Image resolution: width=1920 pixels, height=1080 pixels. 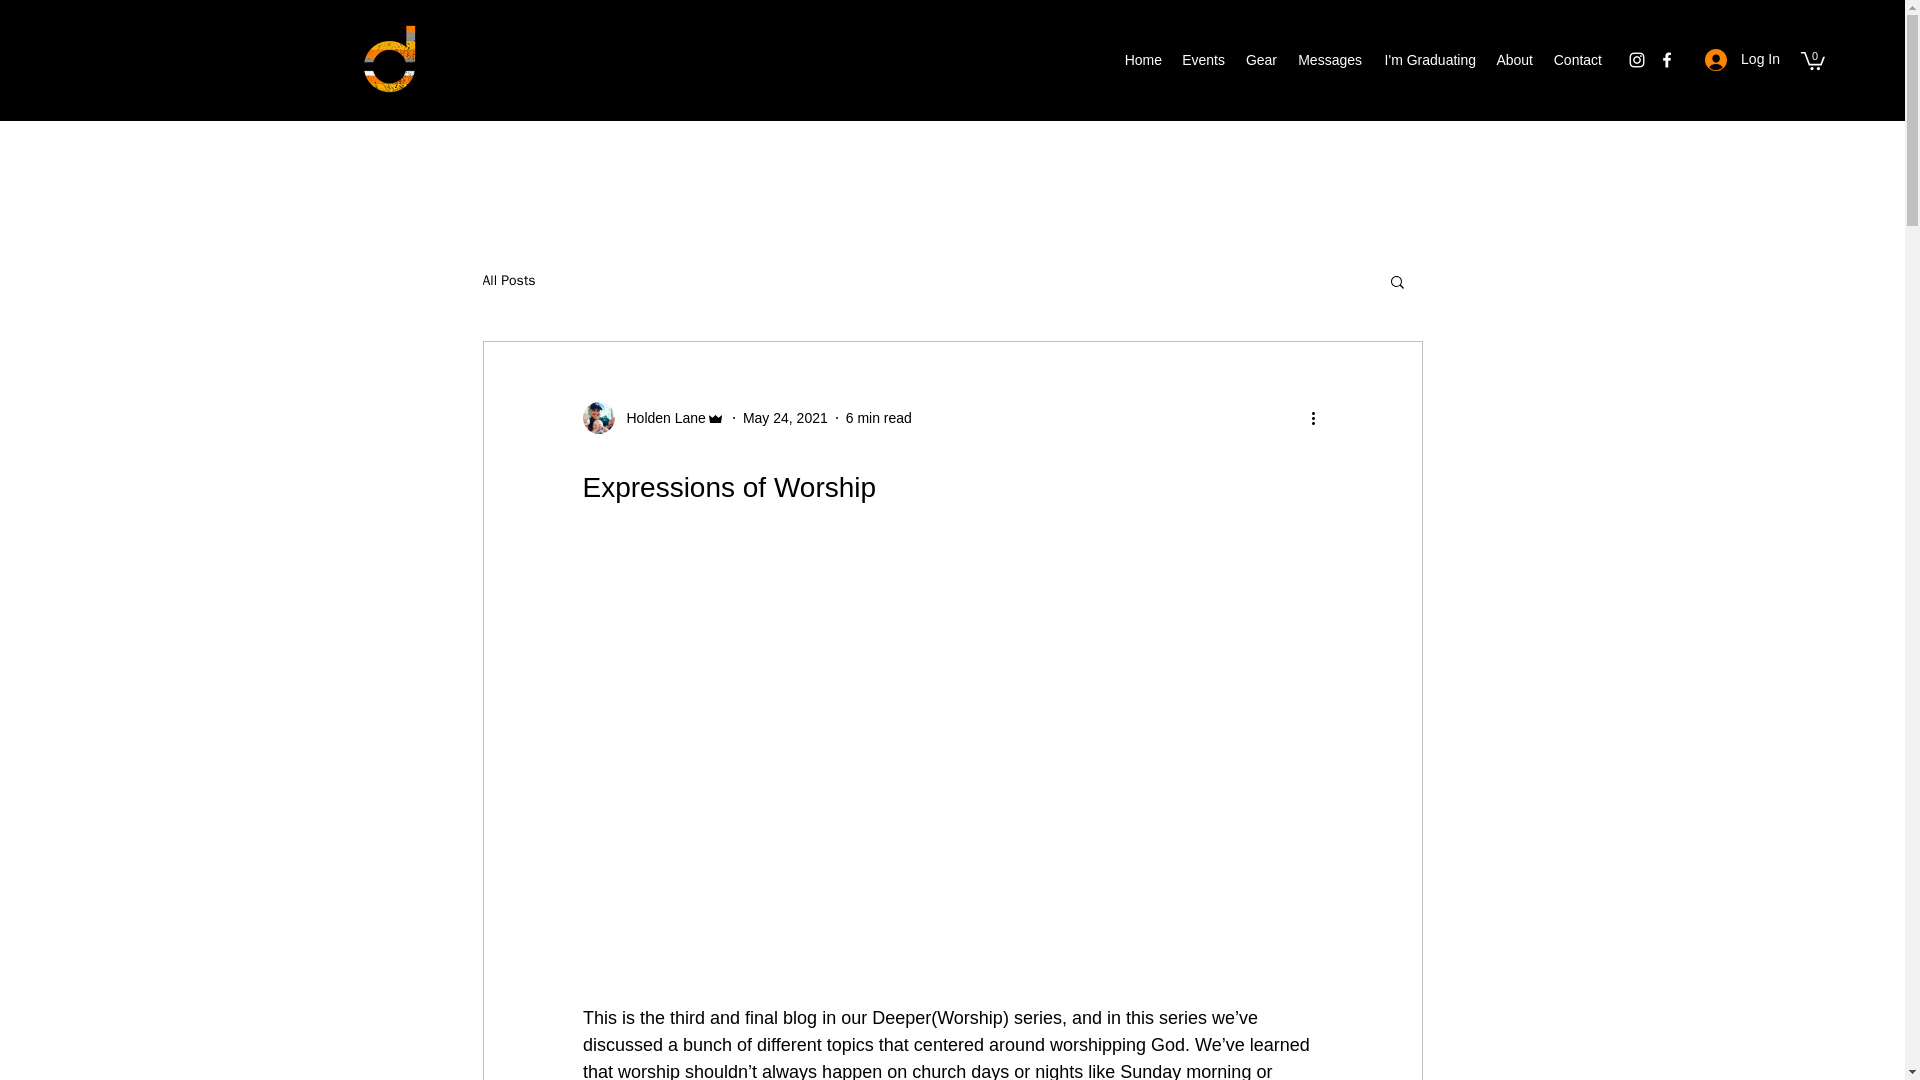 I want to click on Holden Lane, so click(x=652, y=418).